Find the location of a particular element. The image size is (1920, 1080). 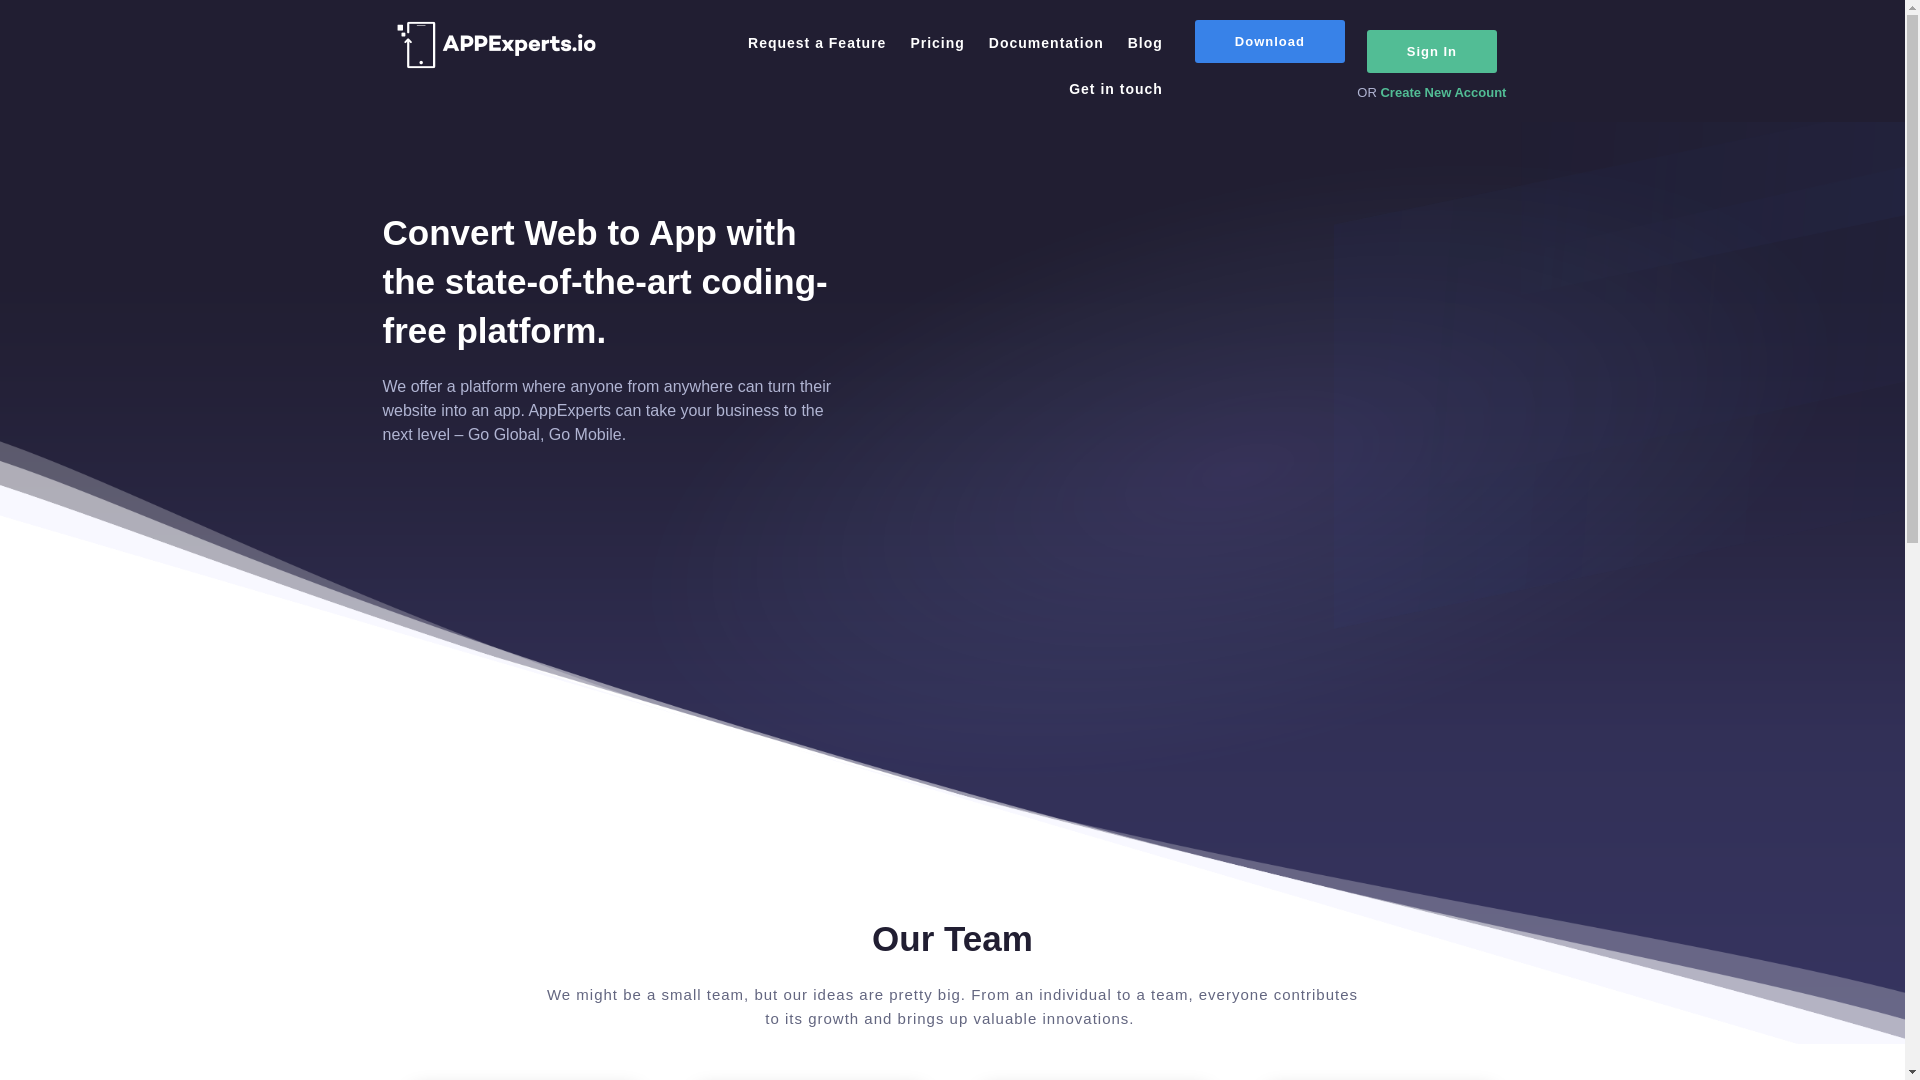

Documentation is located at coordinates (1046, 23).